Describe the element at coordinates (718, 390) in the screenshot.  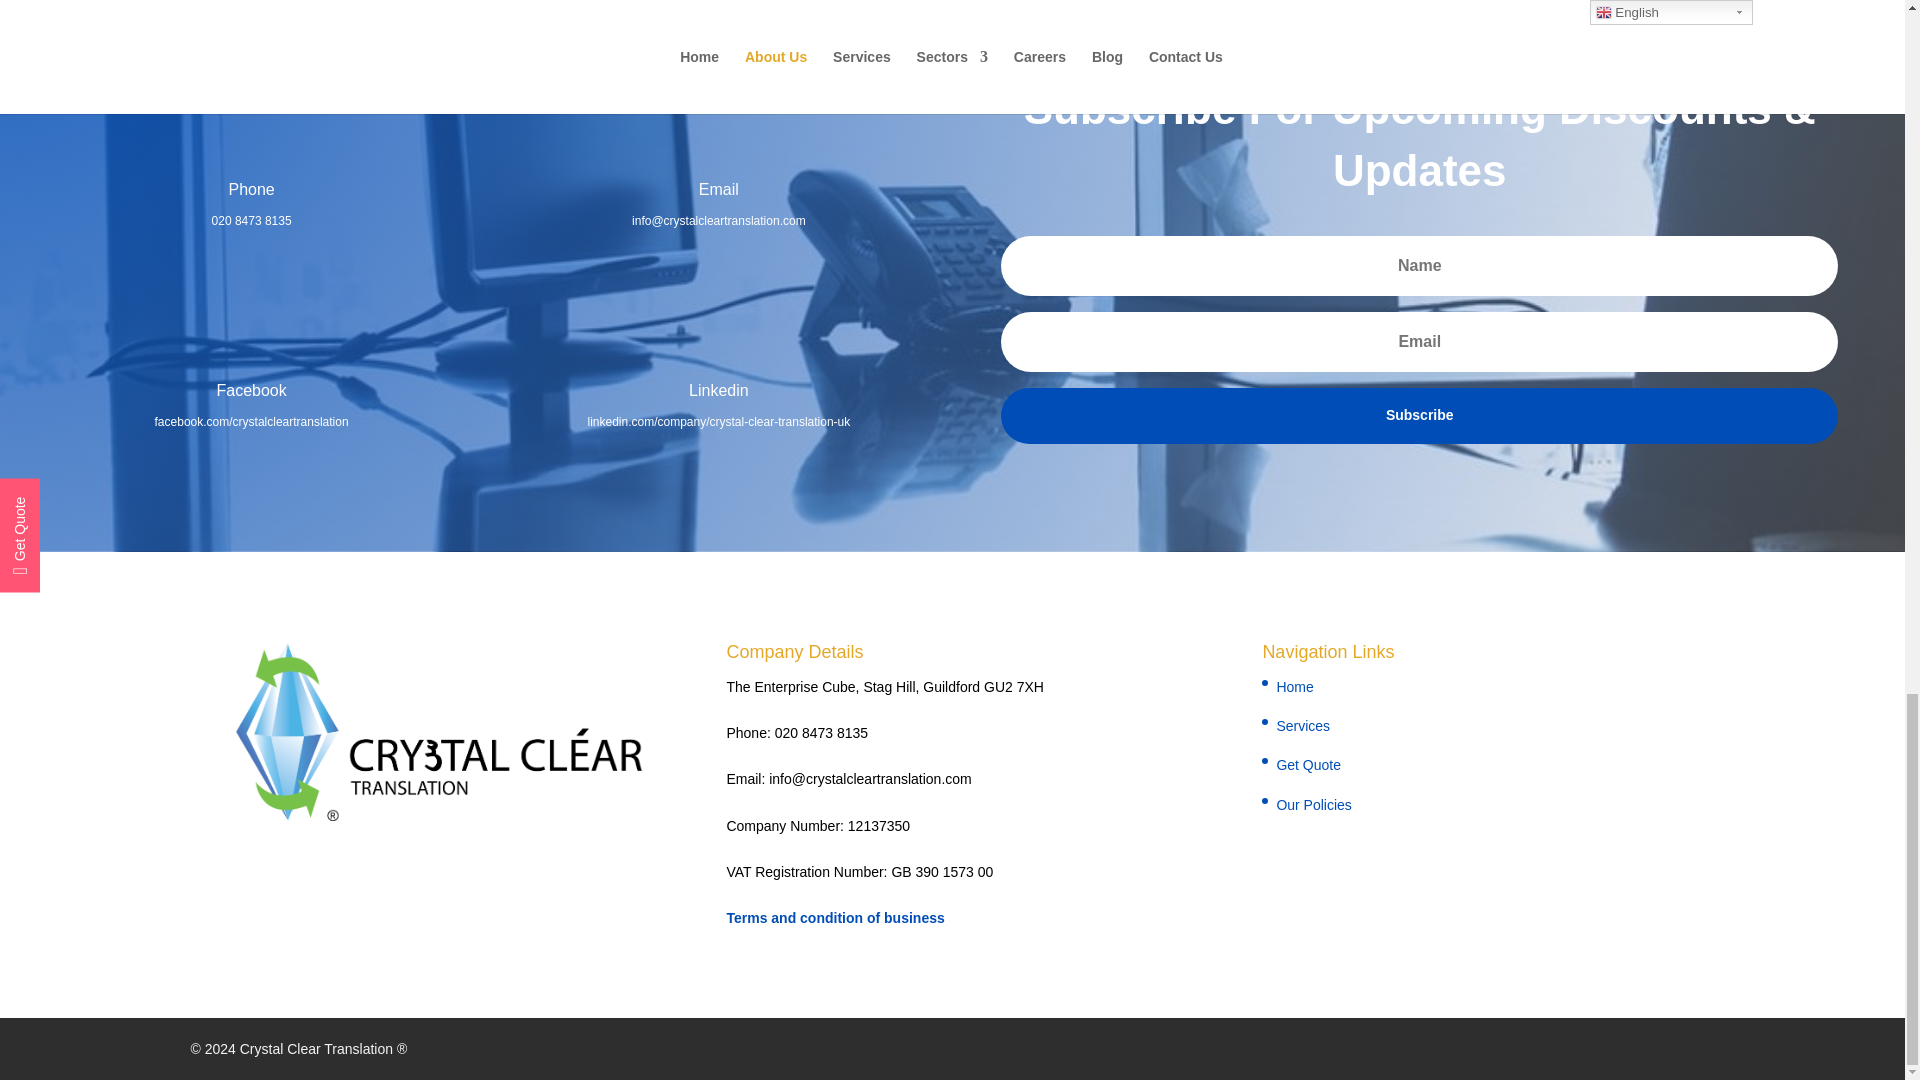
I see `Linkedin` at that location.